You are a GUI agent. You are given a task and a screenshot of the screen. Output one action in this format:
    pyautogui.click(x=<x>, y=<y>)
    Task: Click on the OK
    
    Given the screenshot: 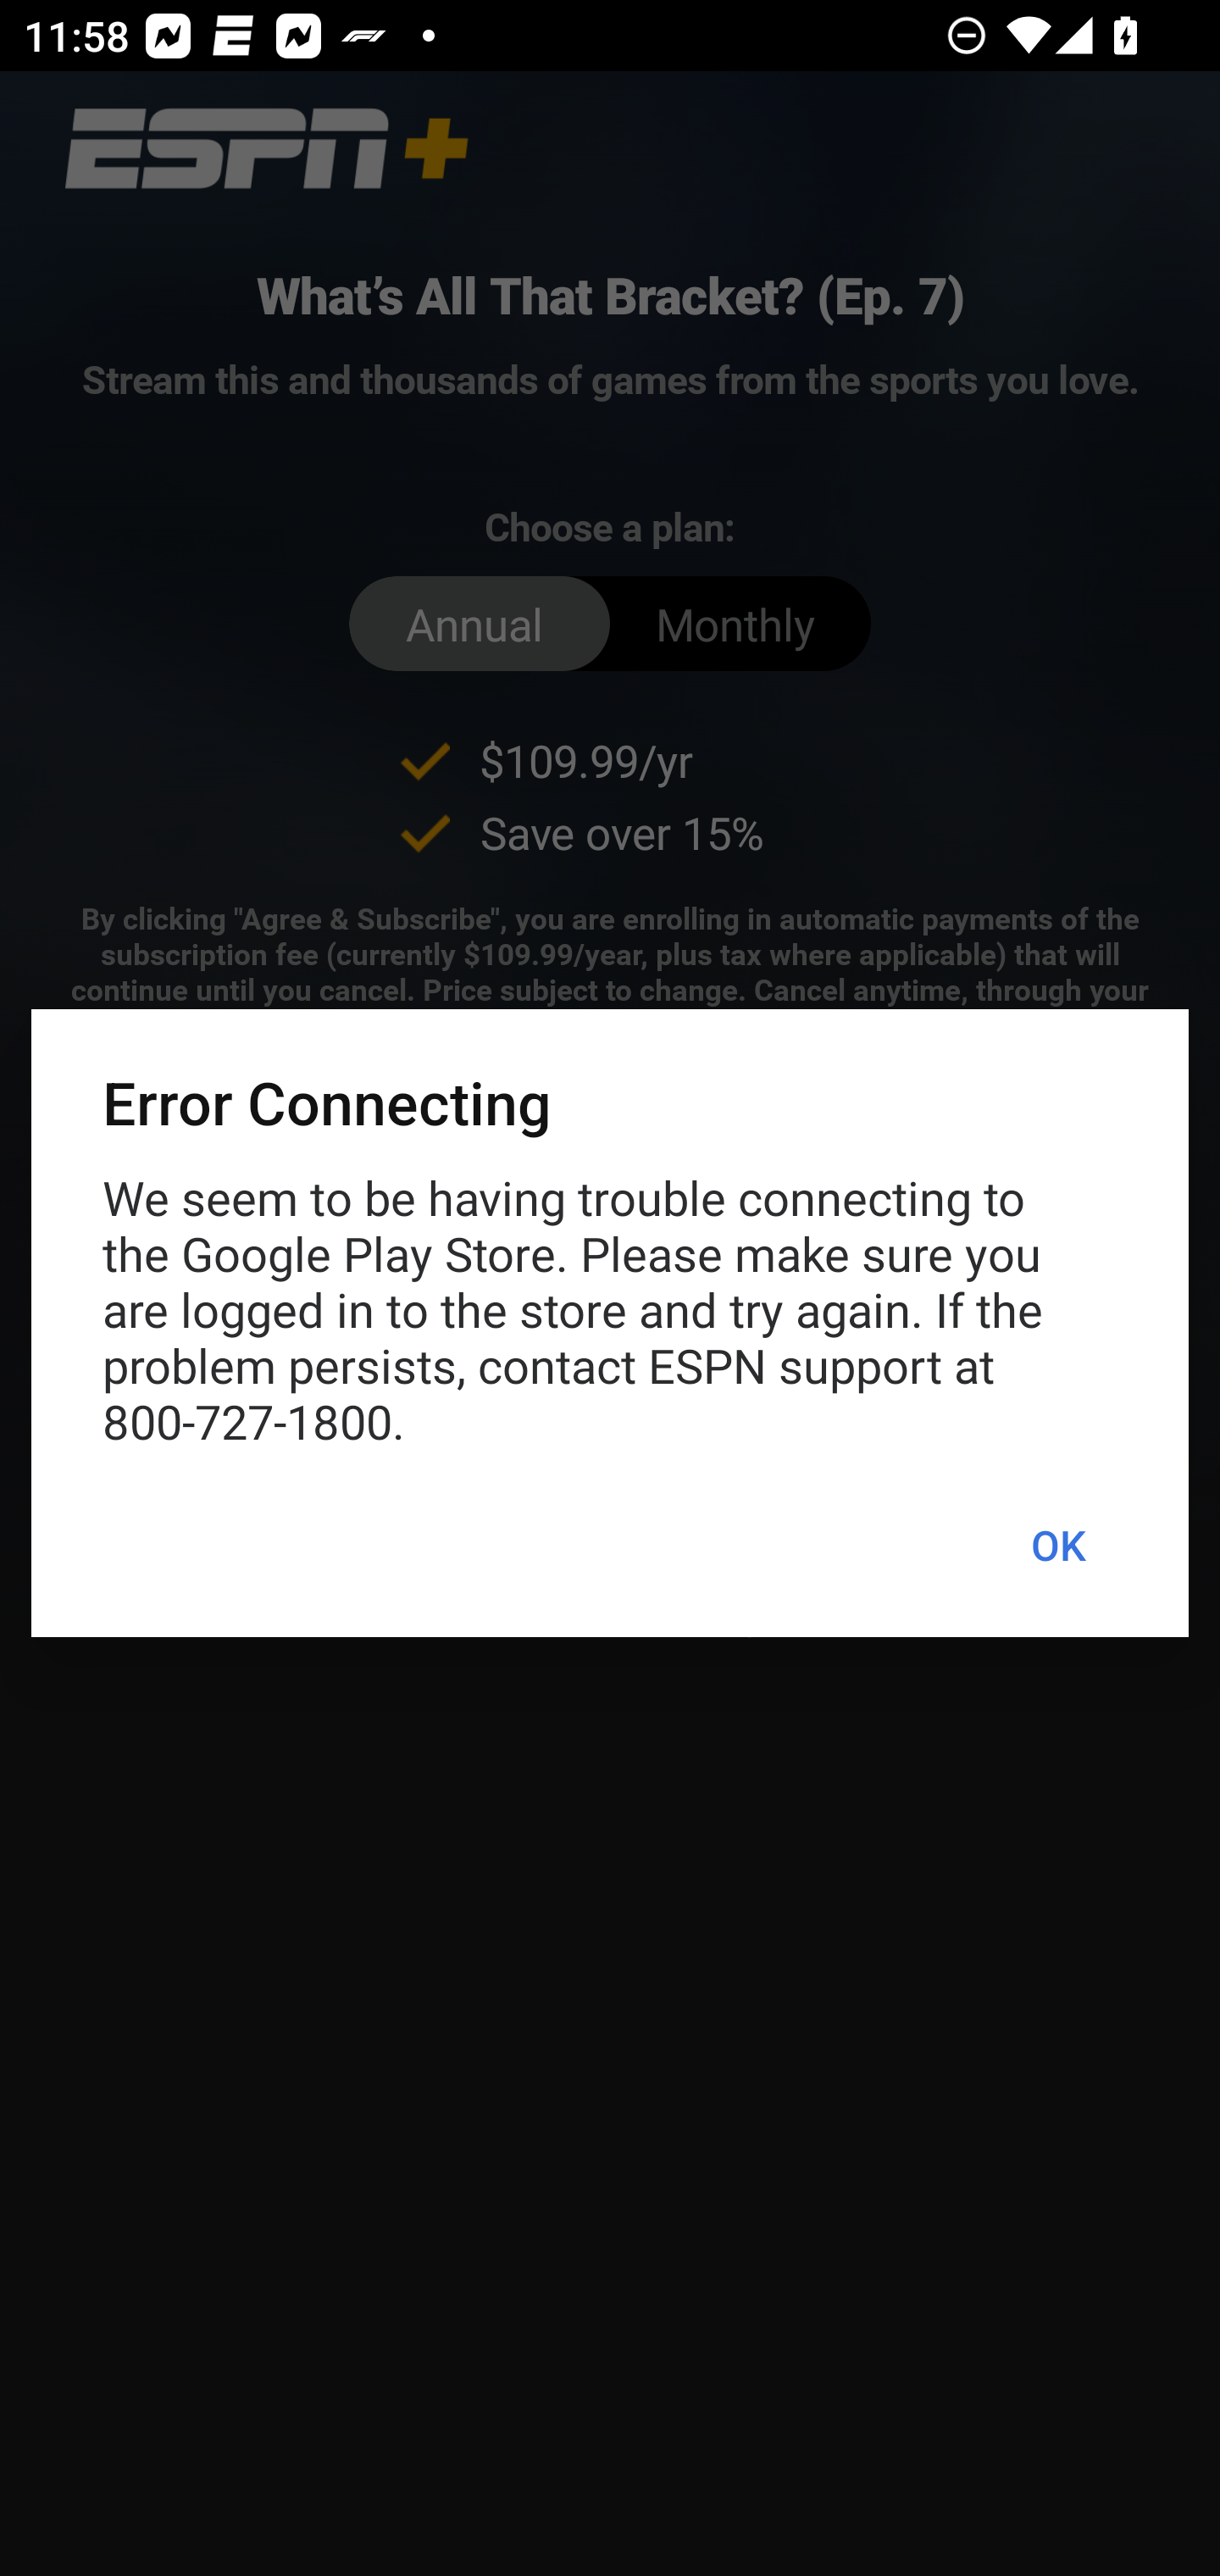 What is the action you would take?
    pyautogui.click(x=1057, y=1546)
    